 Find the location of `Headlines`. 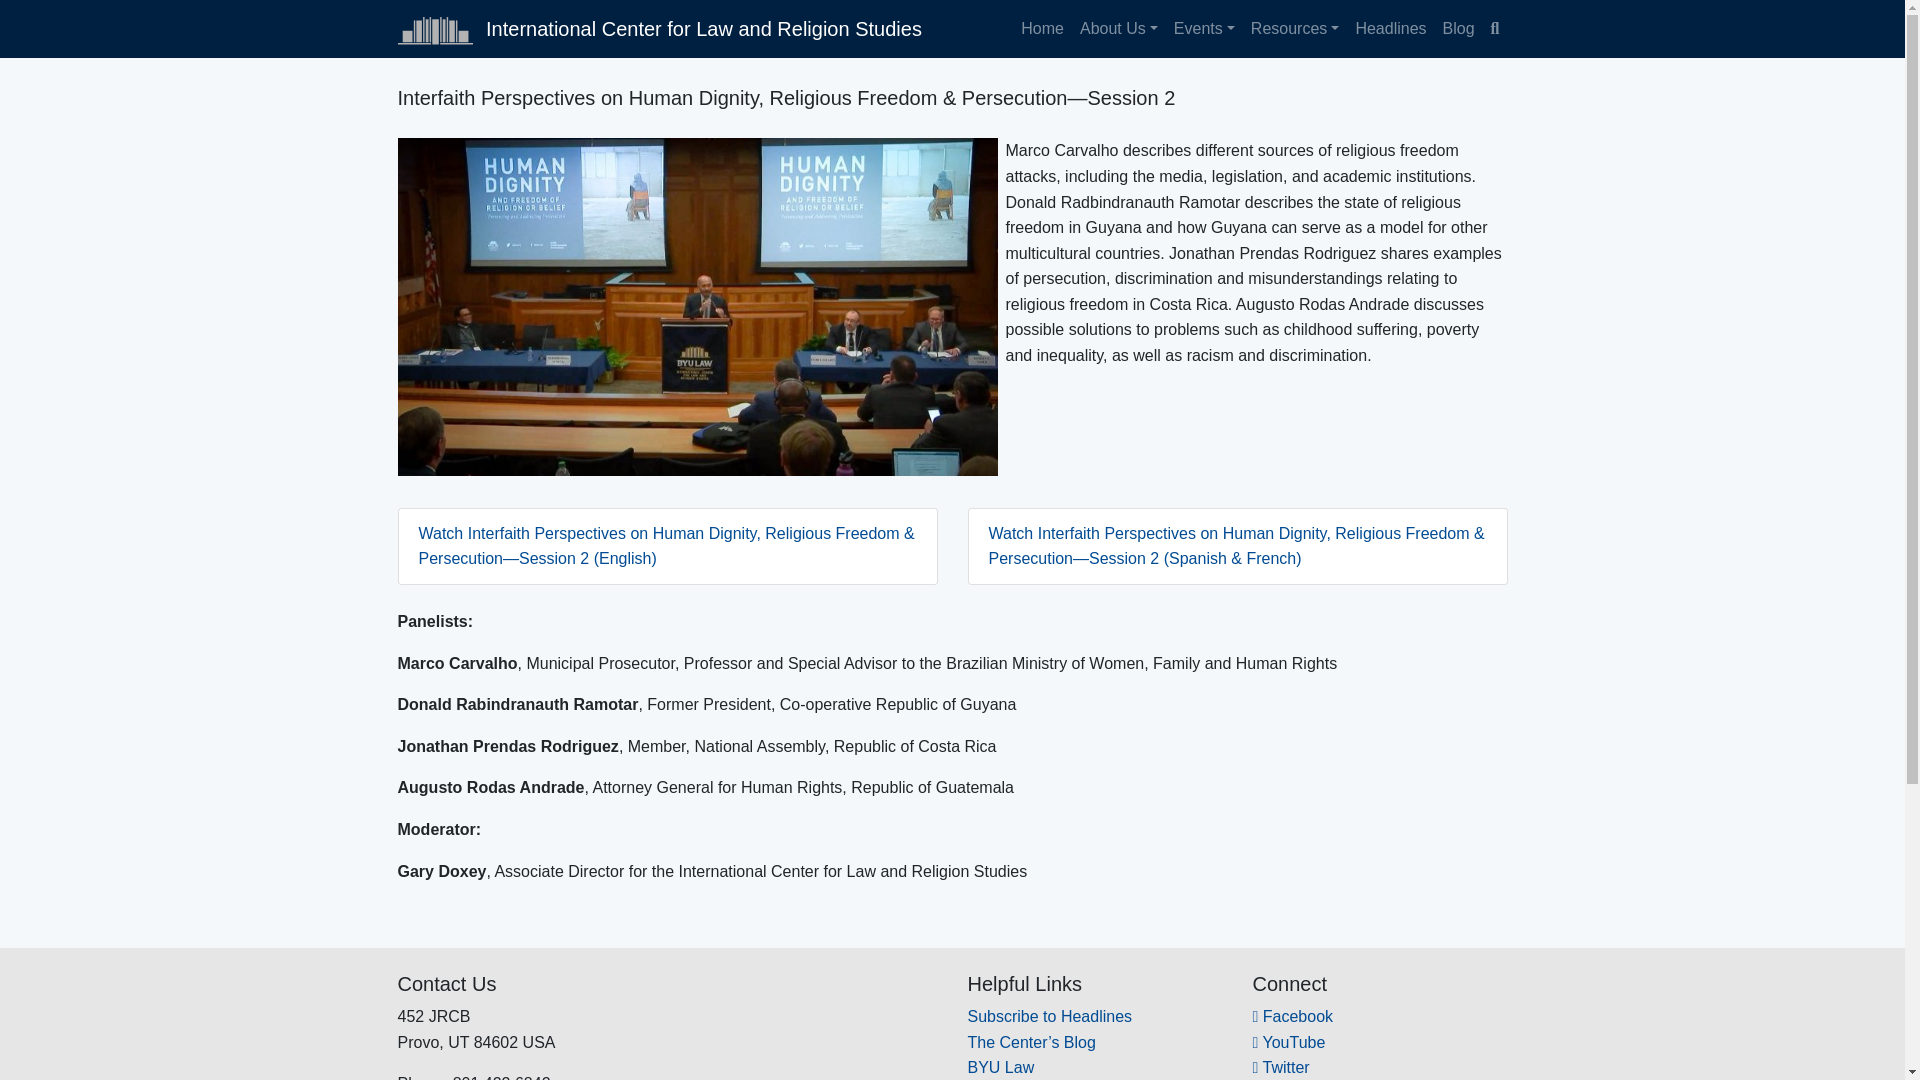

Headlines is located at coordinates (1390, 28).